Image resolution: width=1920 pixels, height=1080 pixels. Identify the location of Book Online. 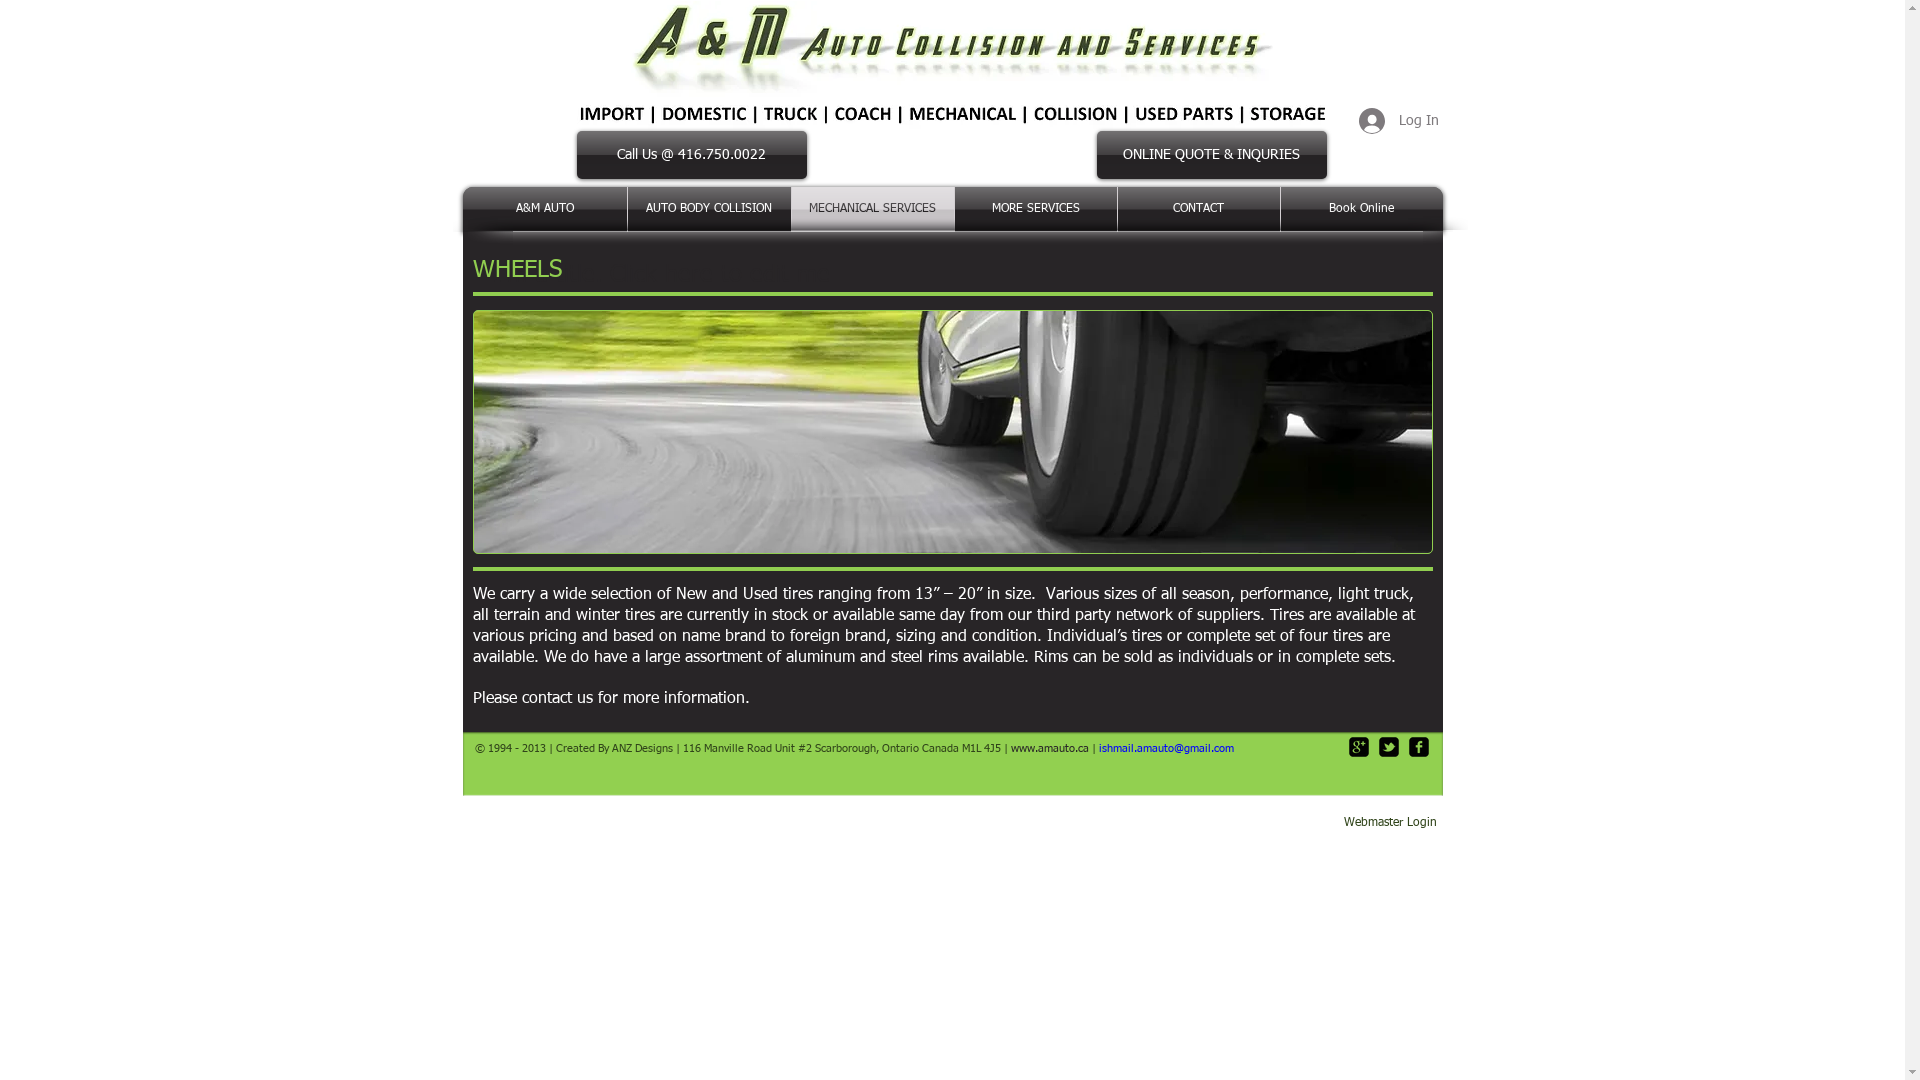
(1361, 209).